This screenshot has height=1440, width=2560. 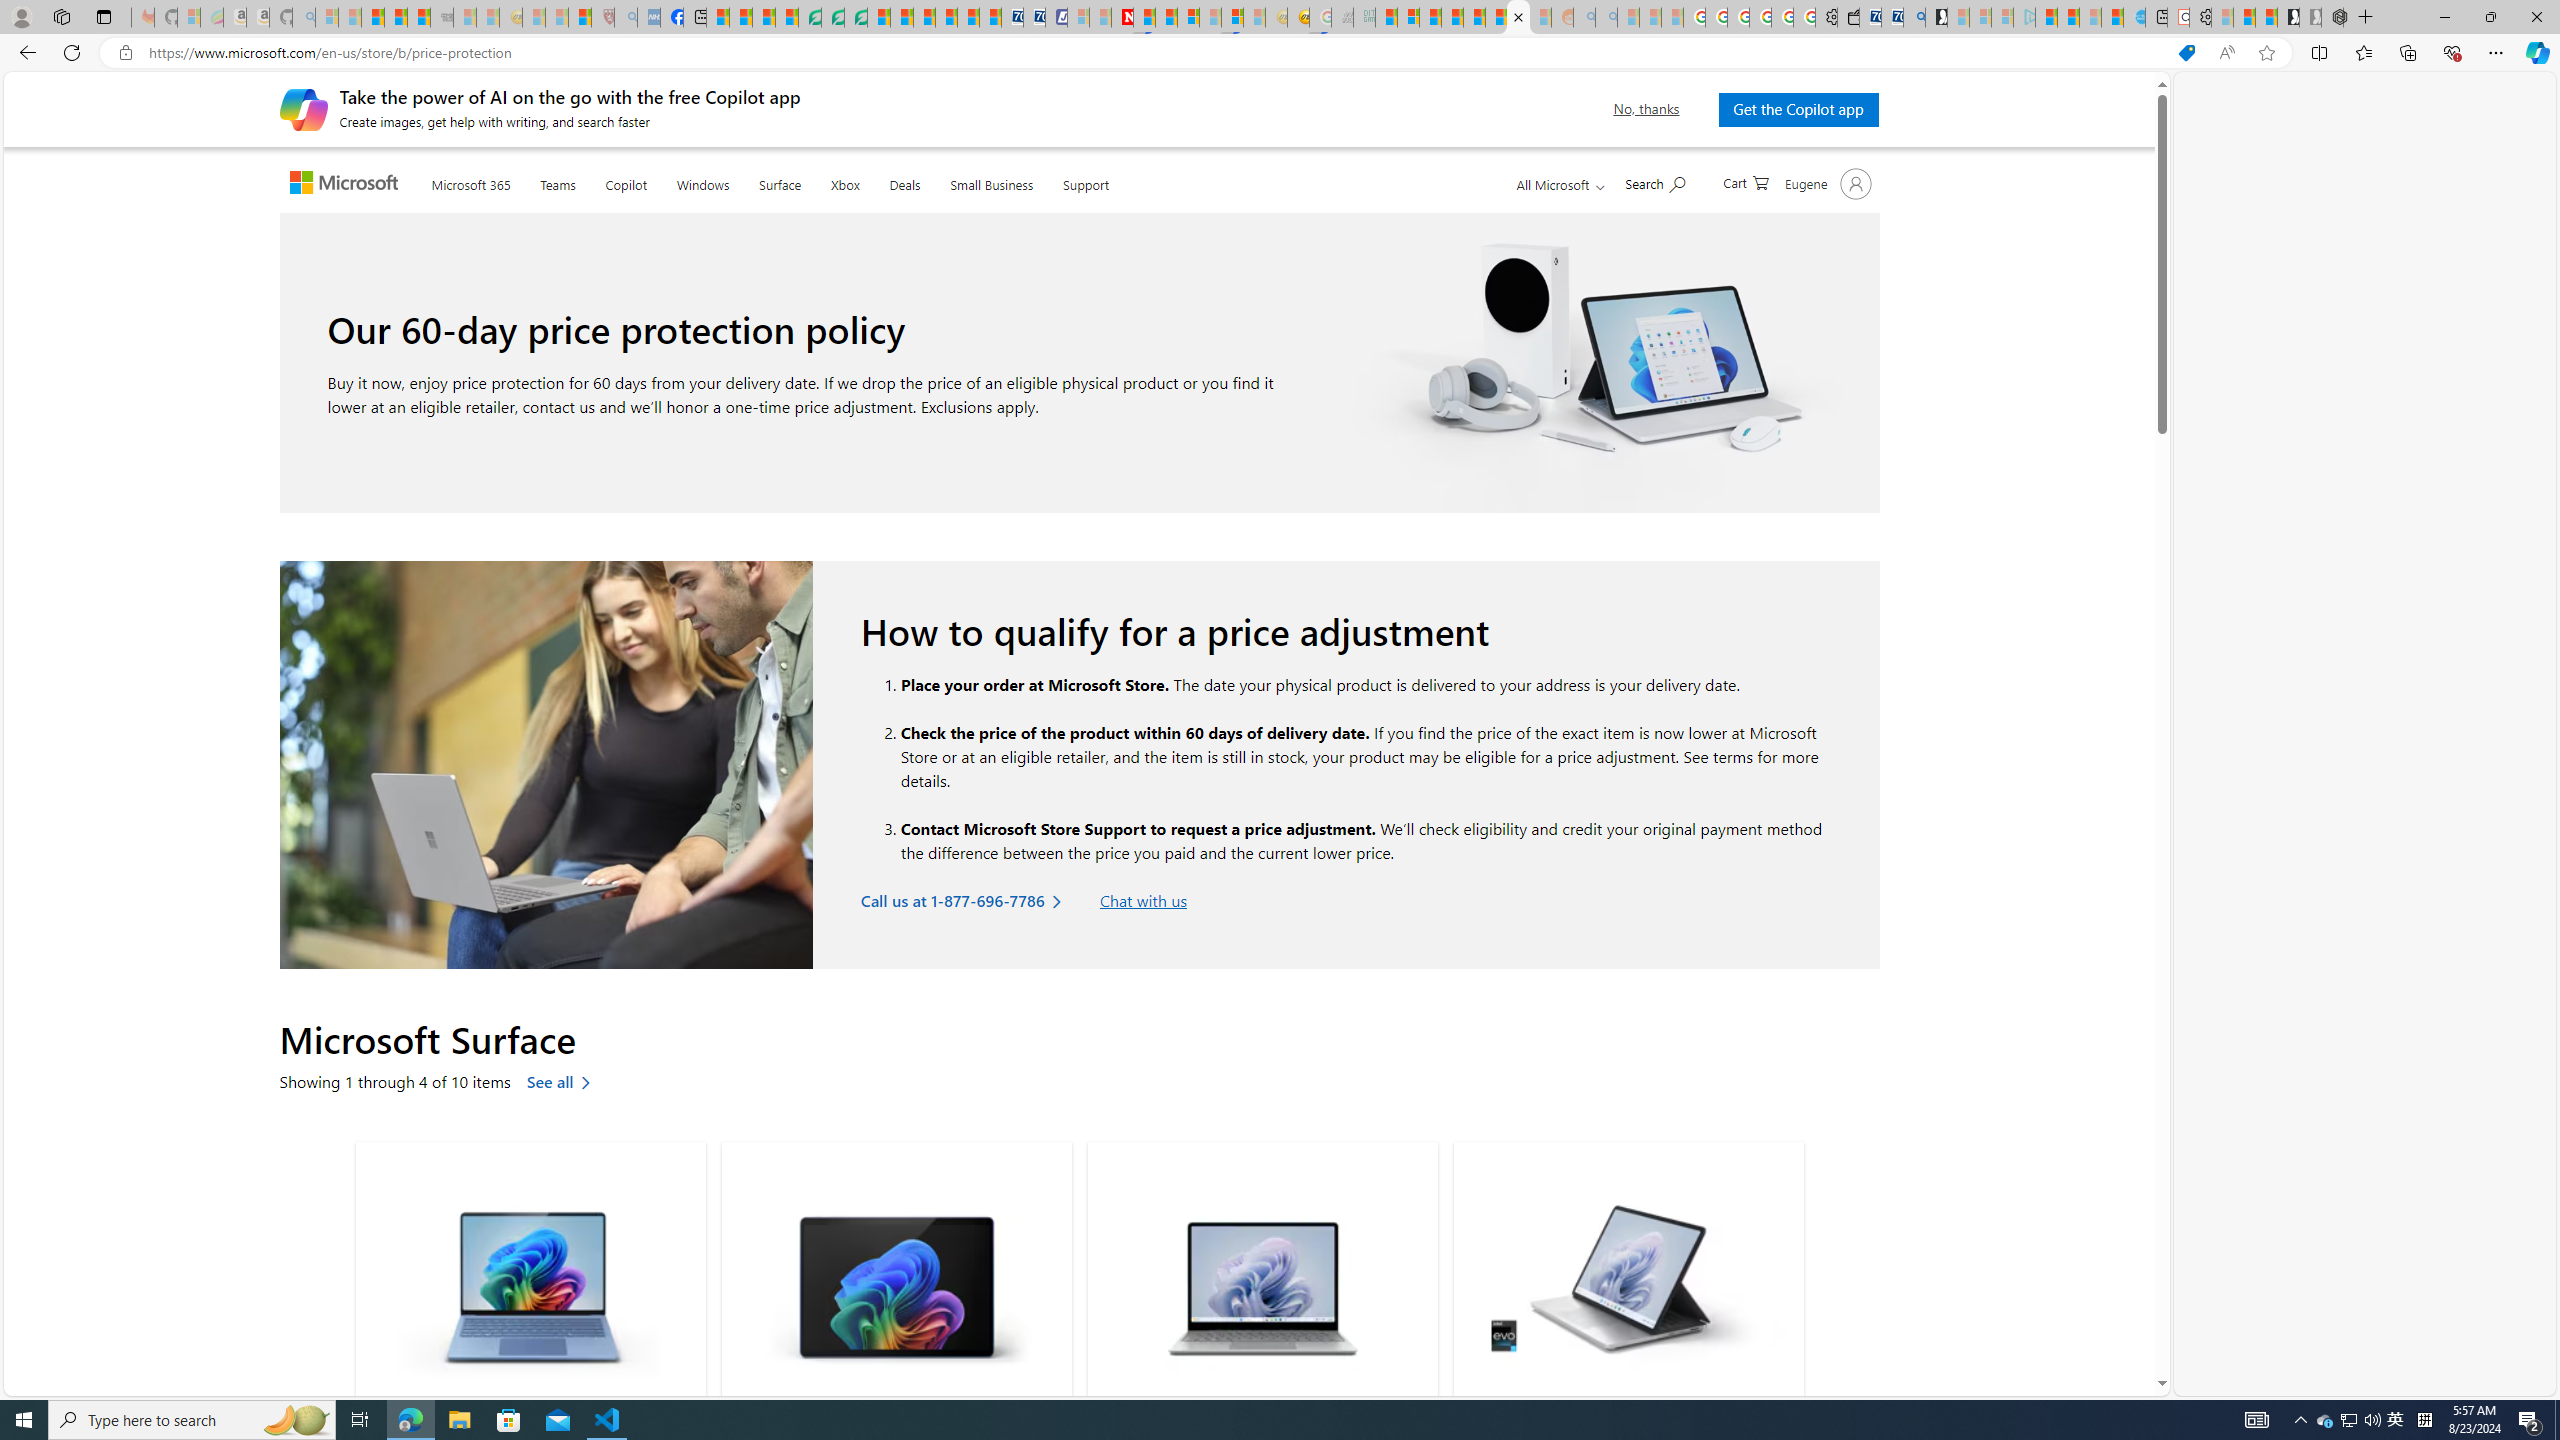 I want to click on Robert H. Shmerling, MD - Harvard Health - Sleeping, so click(x=602, y=17).